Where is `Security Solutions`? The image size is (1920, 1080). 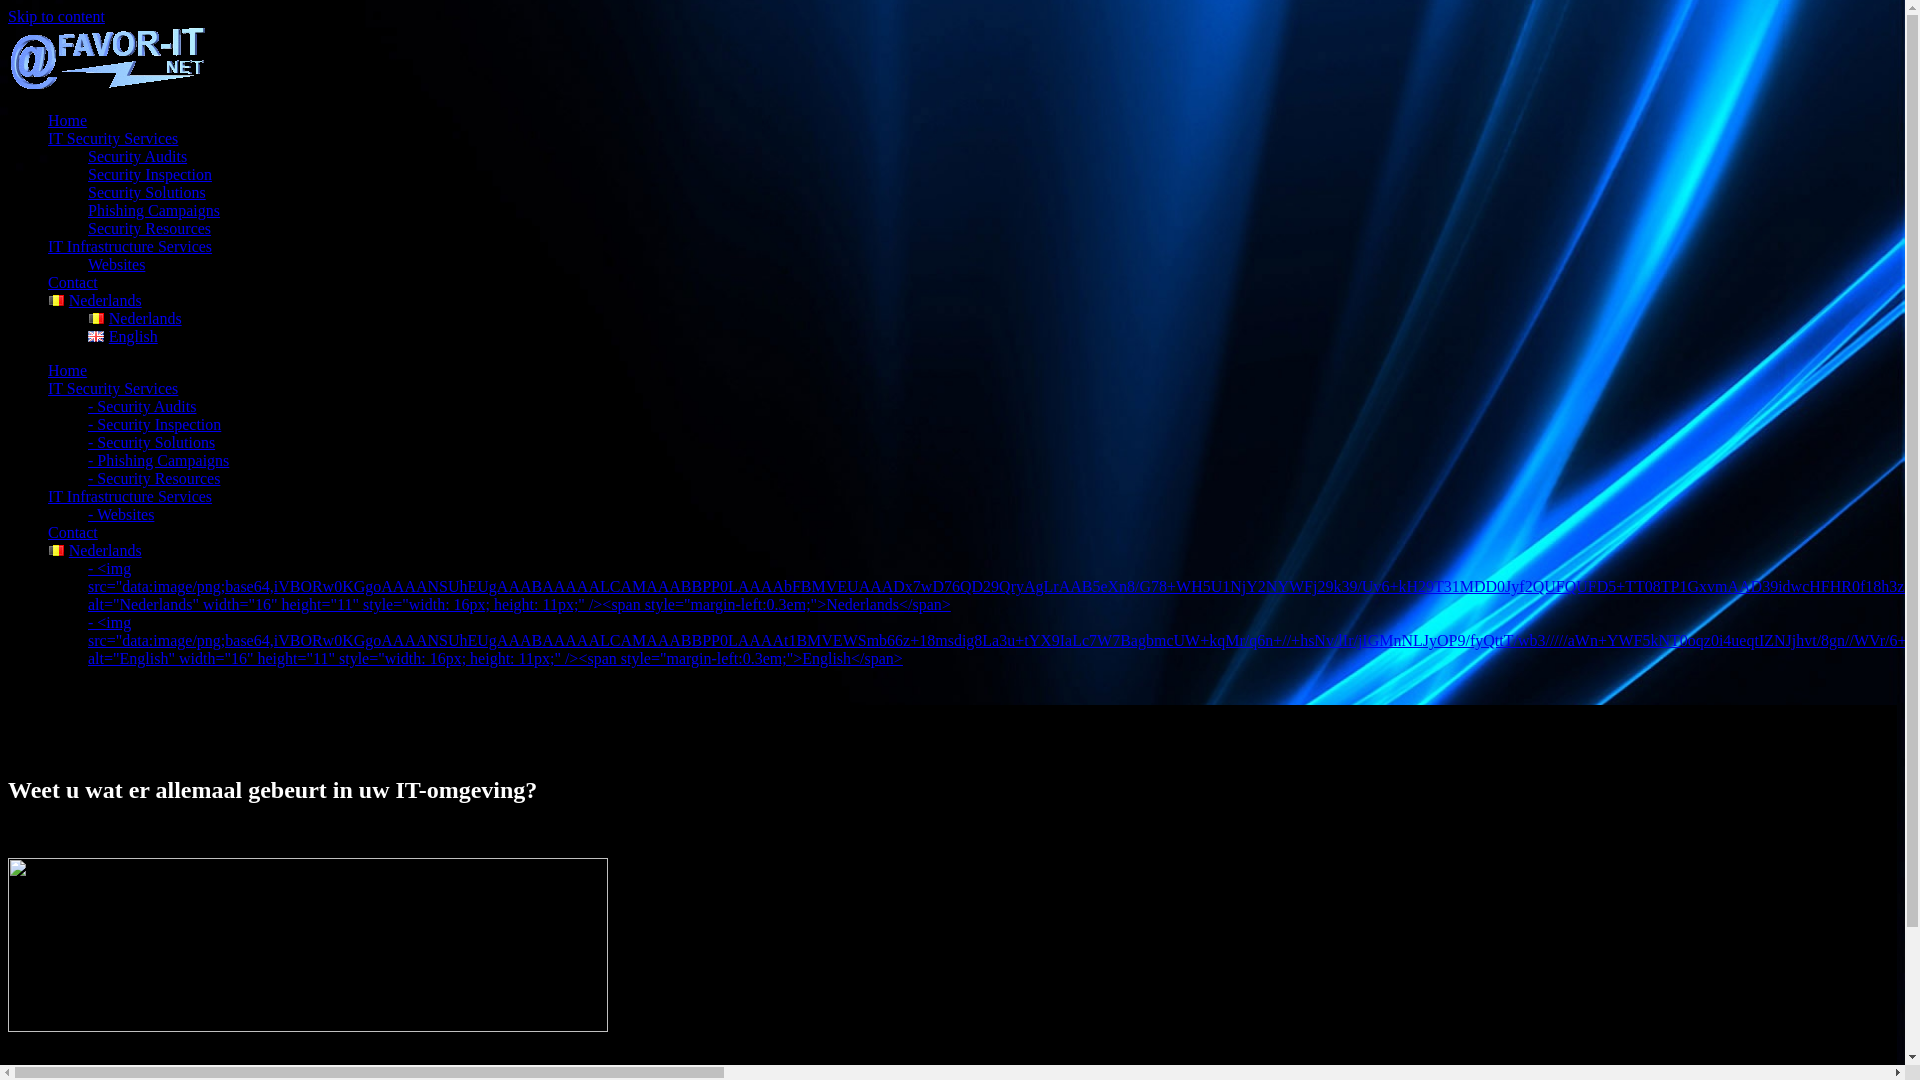 Security Solutions is located at coordinates (147, 192).